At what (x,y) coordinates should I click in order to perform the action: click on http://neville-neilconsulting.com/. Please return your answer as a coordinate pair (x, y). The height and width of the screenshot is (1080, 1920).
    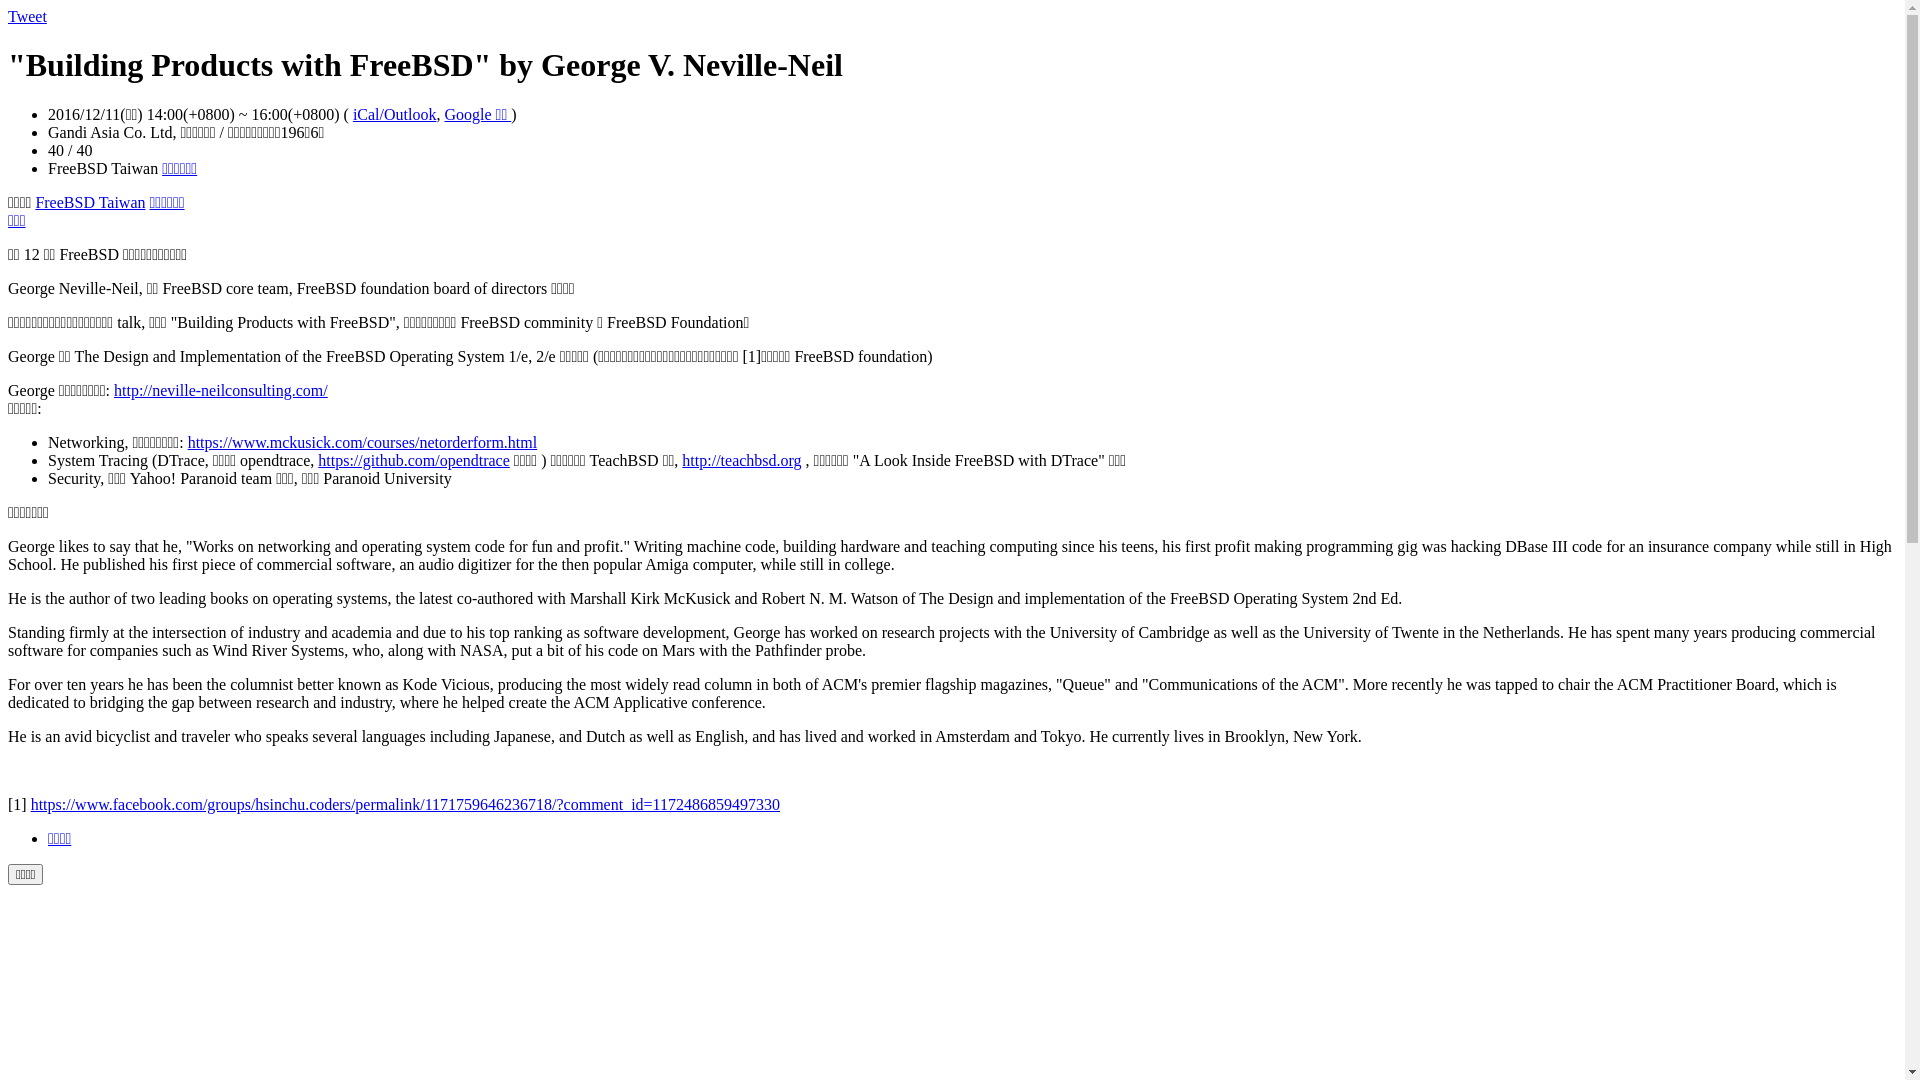
    Looking at the image, I should click on (221, 390).